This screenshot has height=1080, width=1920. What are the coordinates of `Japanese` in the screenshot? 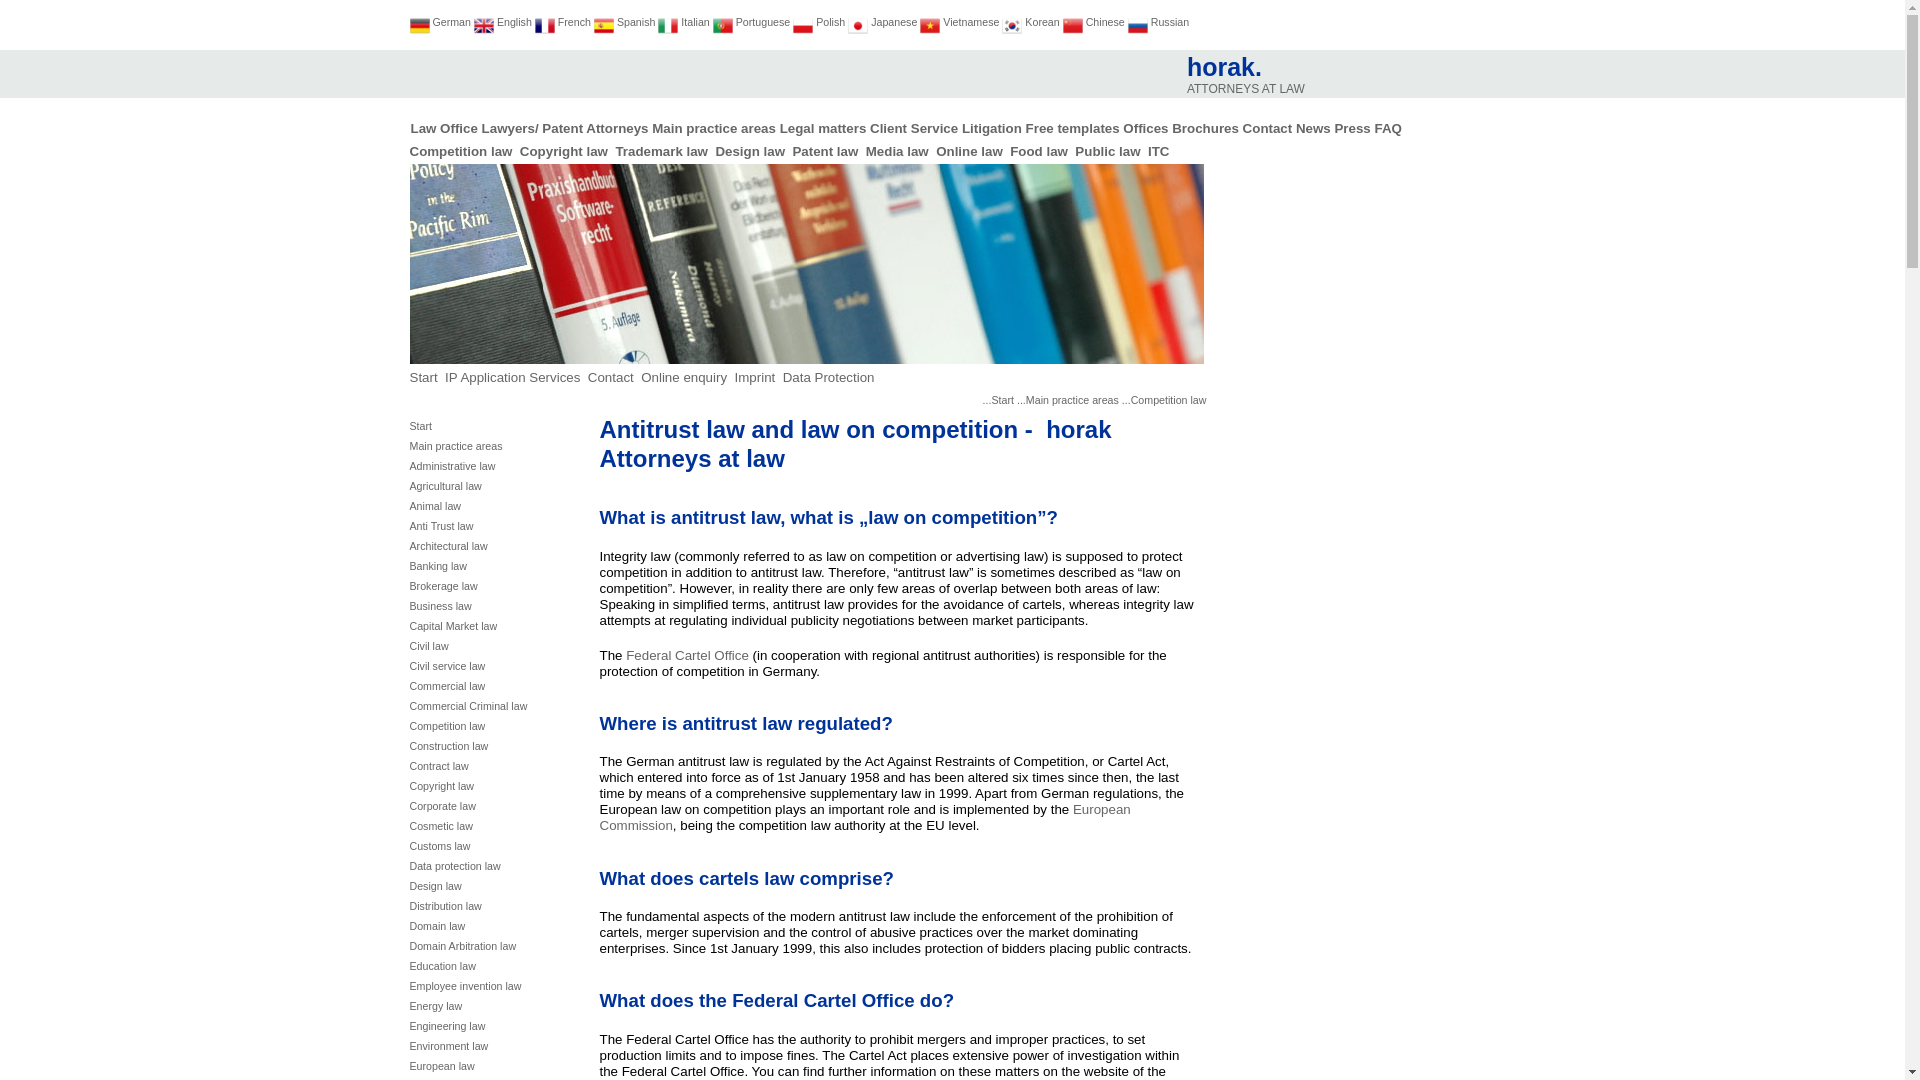 It's located at (604, 26).